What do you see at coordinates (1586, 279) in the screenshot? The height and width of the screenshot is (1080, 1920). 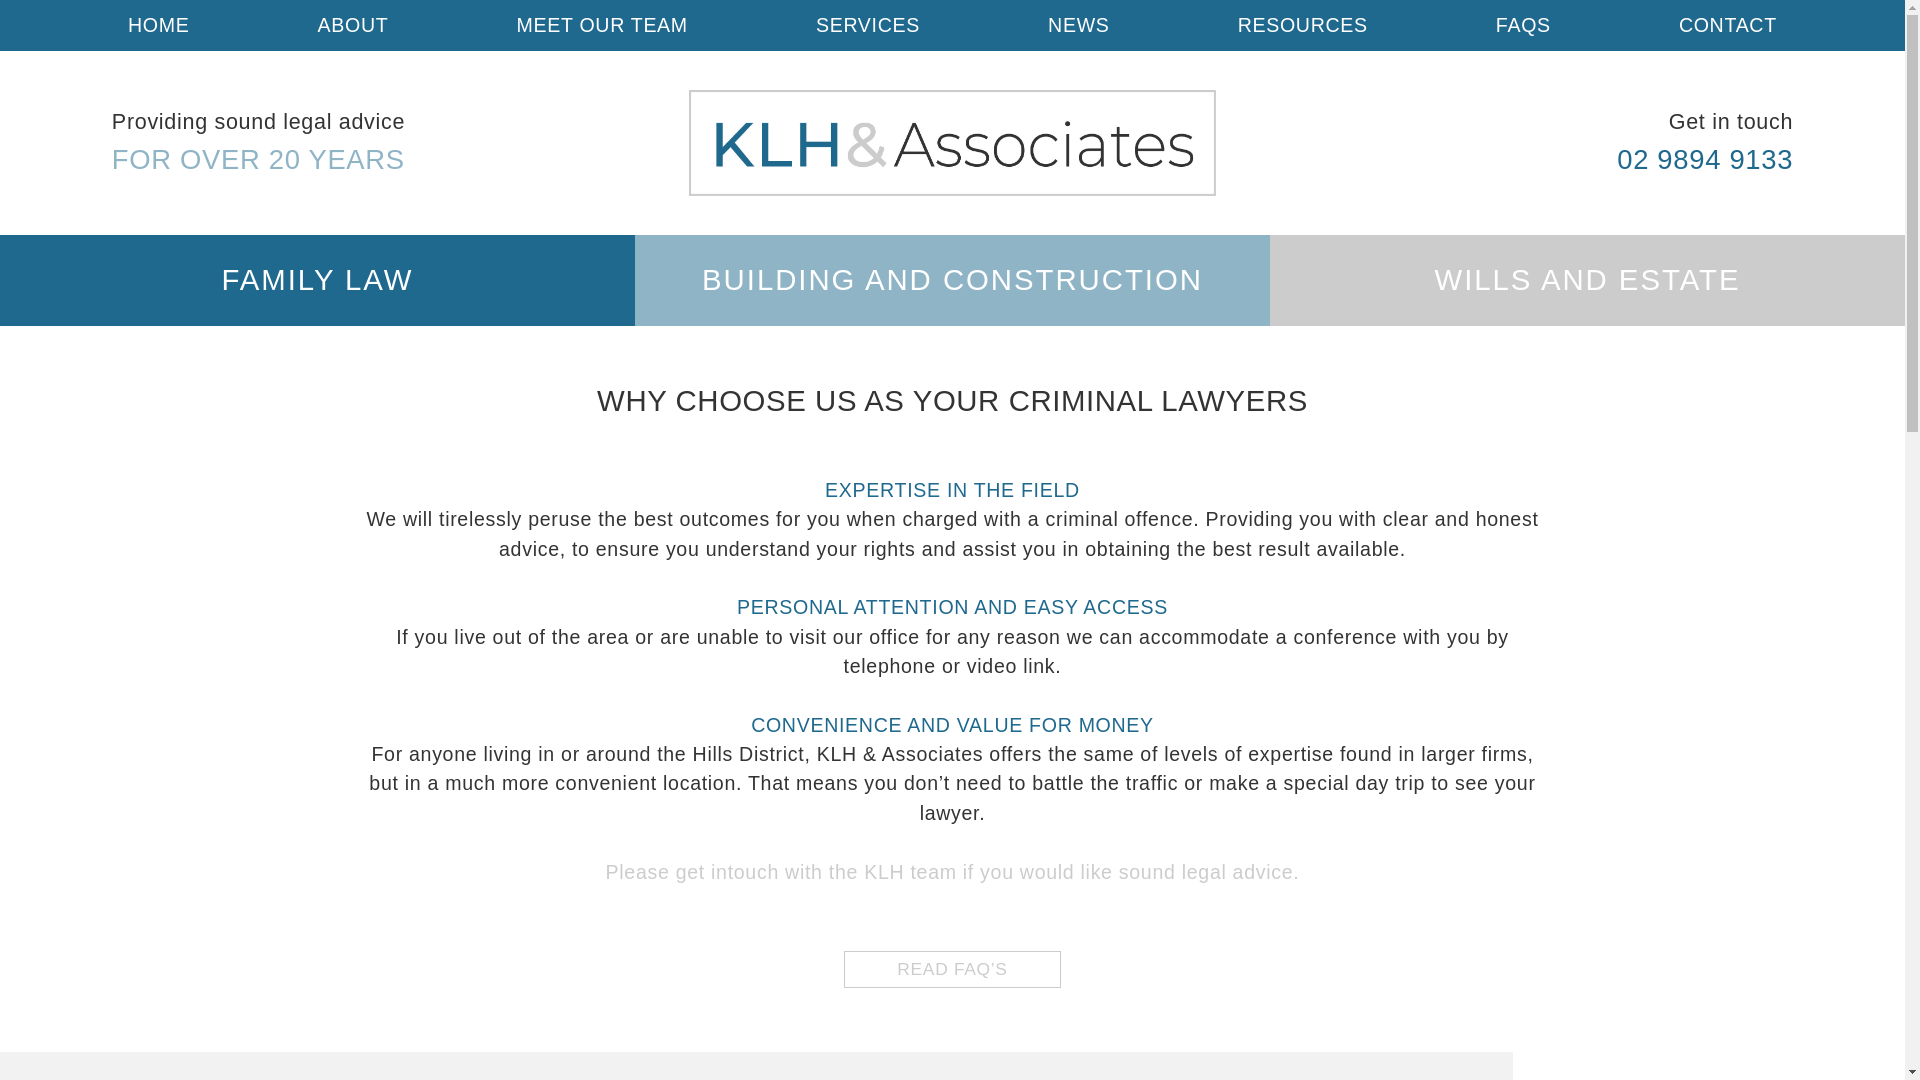 I see `WILLS AND ESTATE` at bounding box center [1586, 279].